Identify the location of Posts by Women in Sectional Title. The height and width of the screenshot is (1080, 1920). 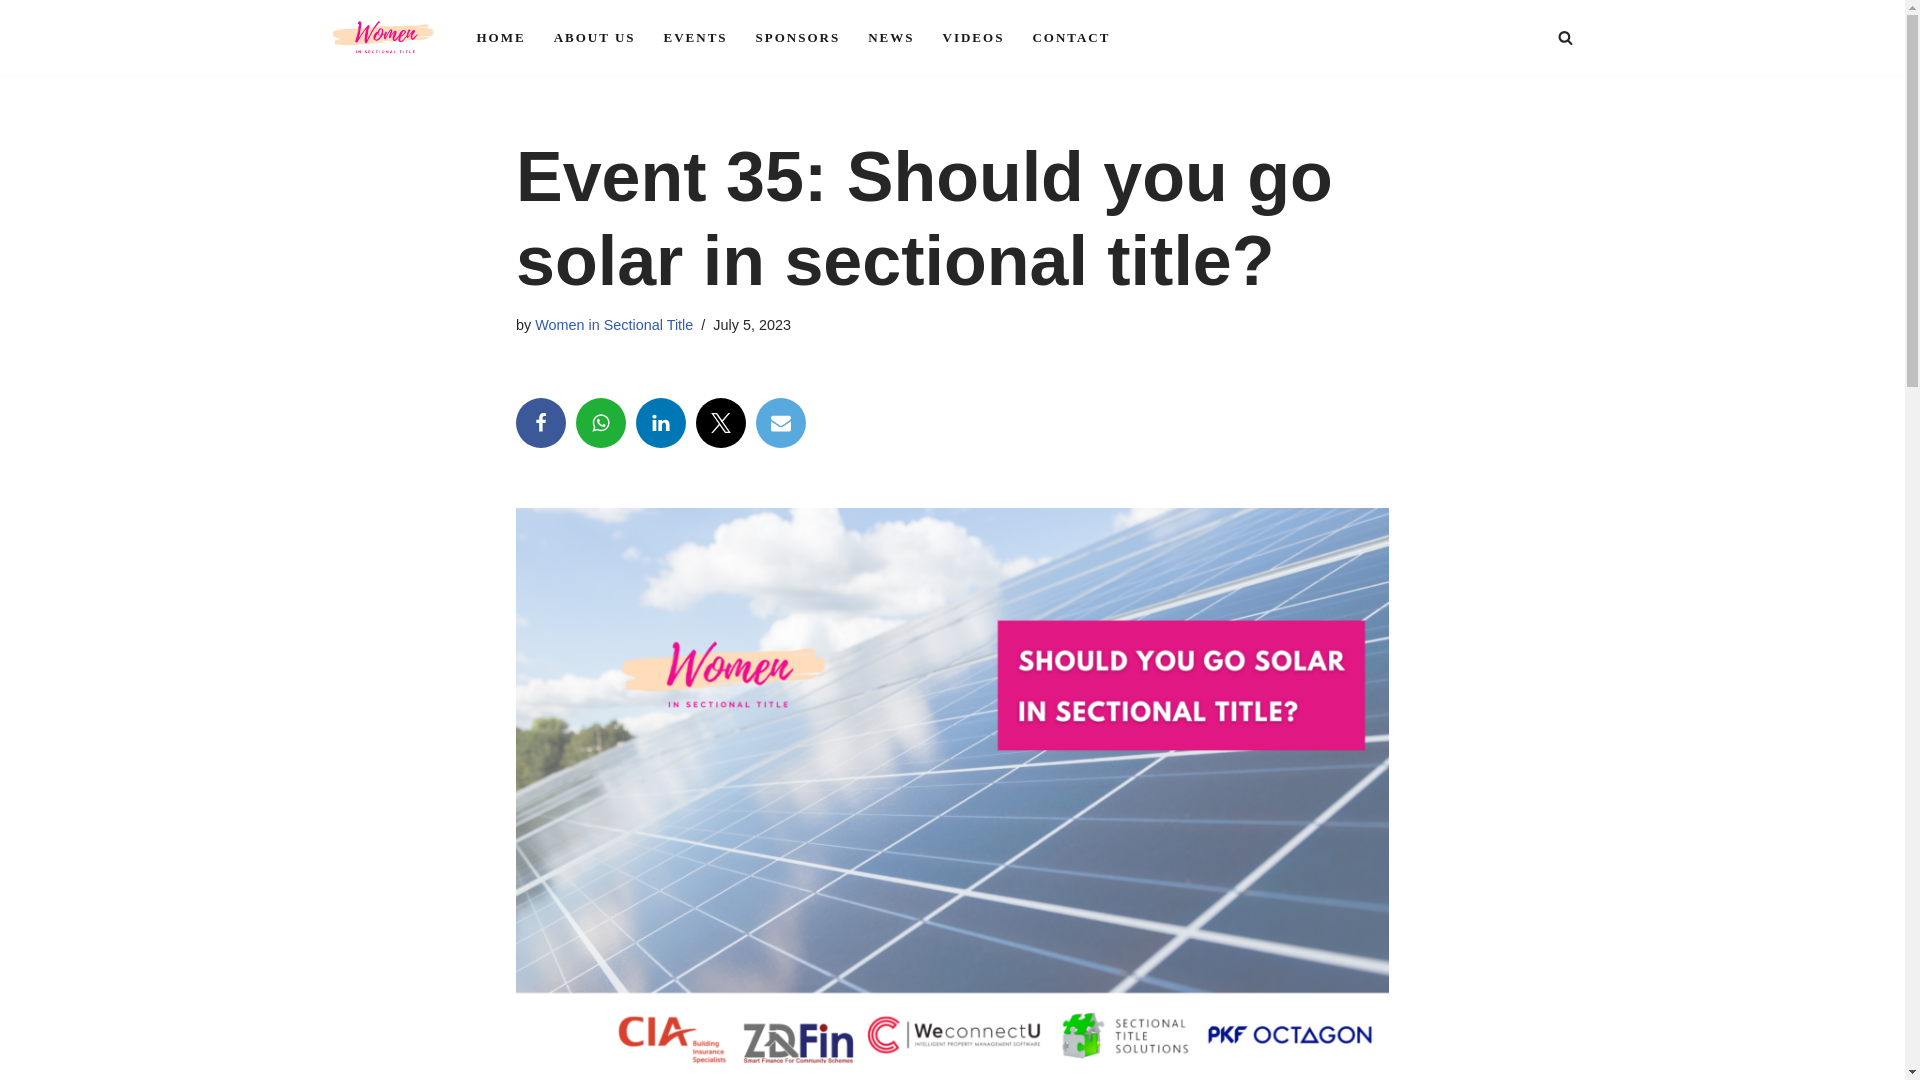
(614, 324).